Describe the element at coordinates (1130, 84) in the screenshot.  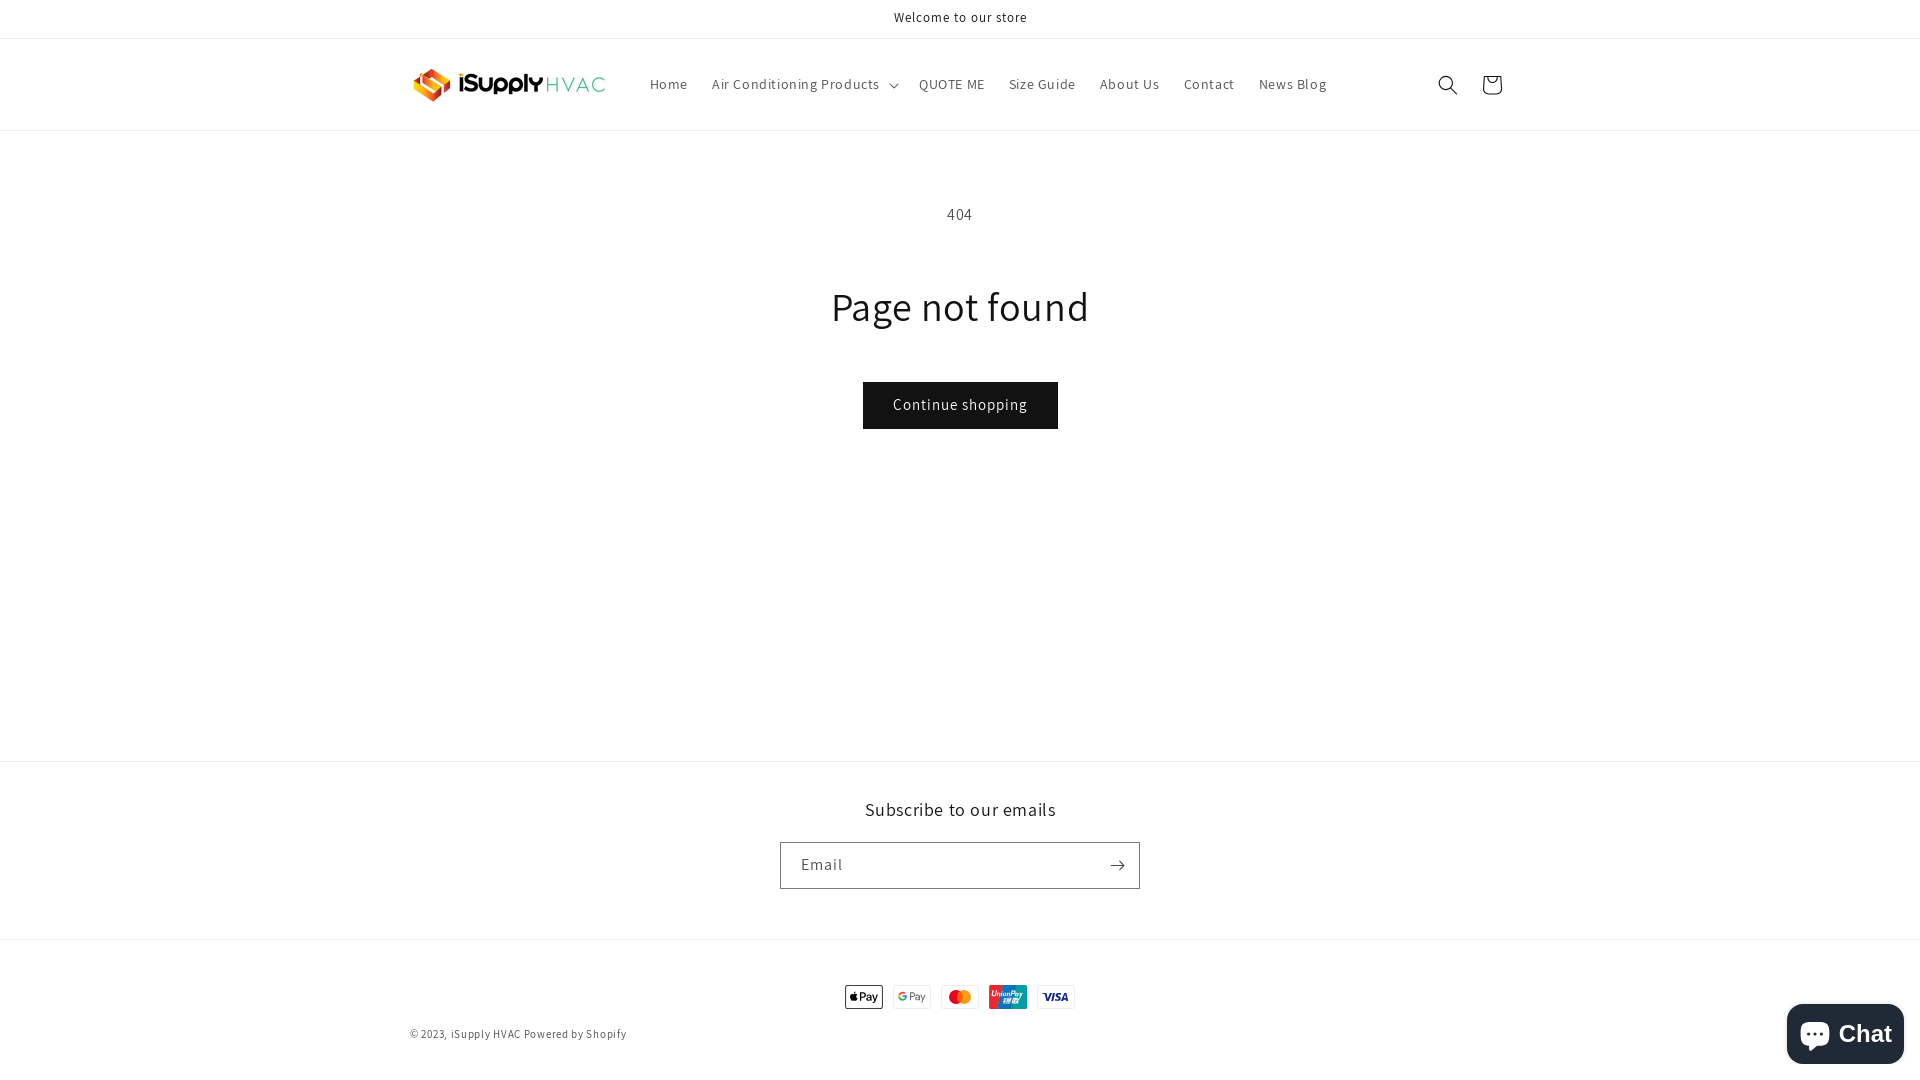
I see `About Us` at that location.